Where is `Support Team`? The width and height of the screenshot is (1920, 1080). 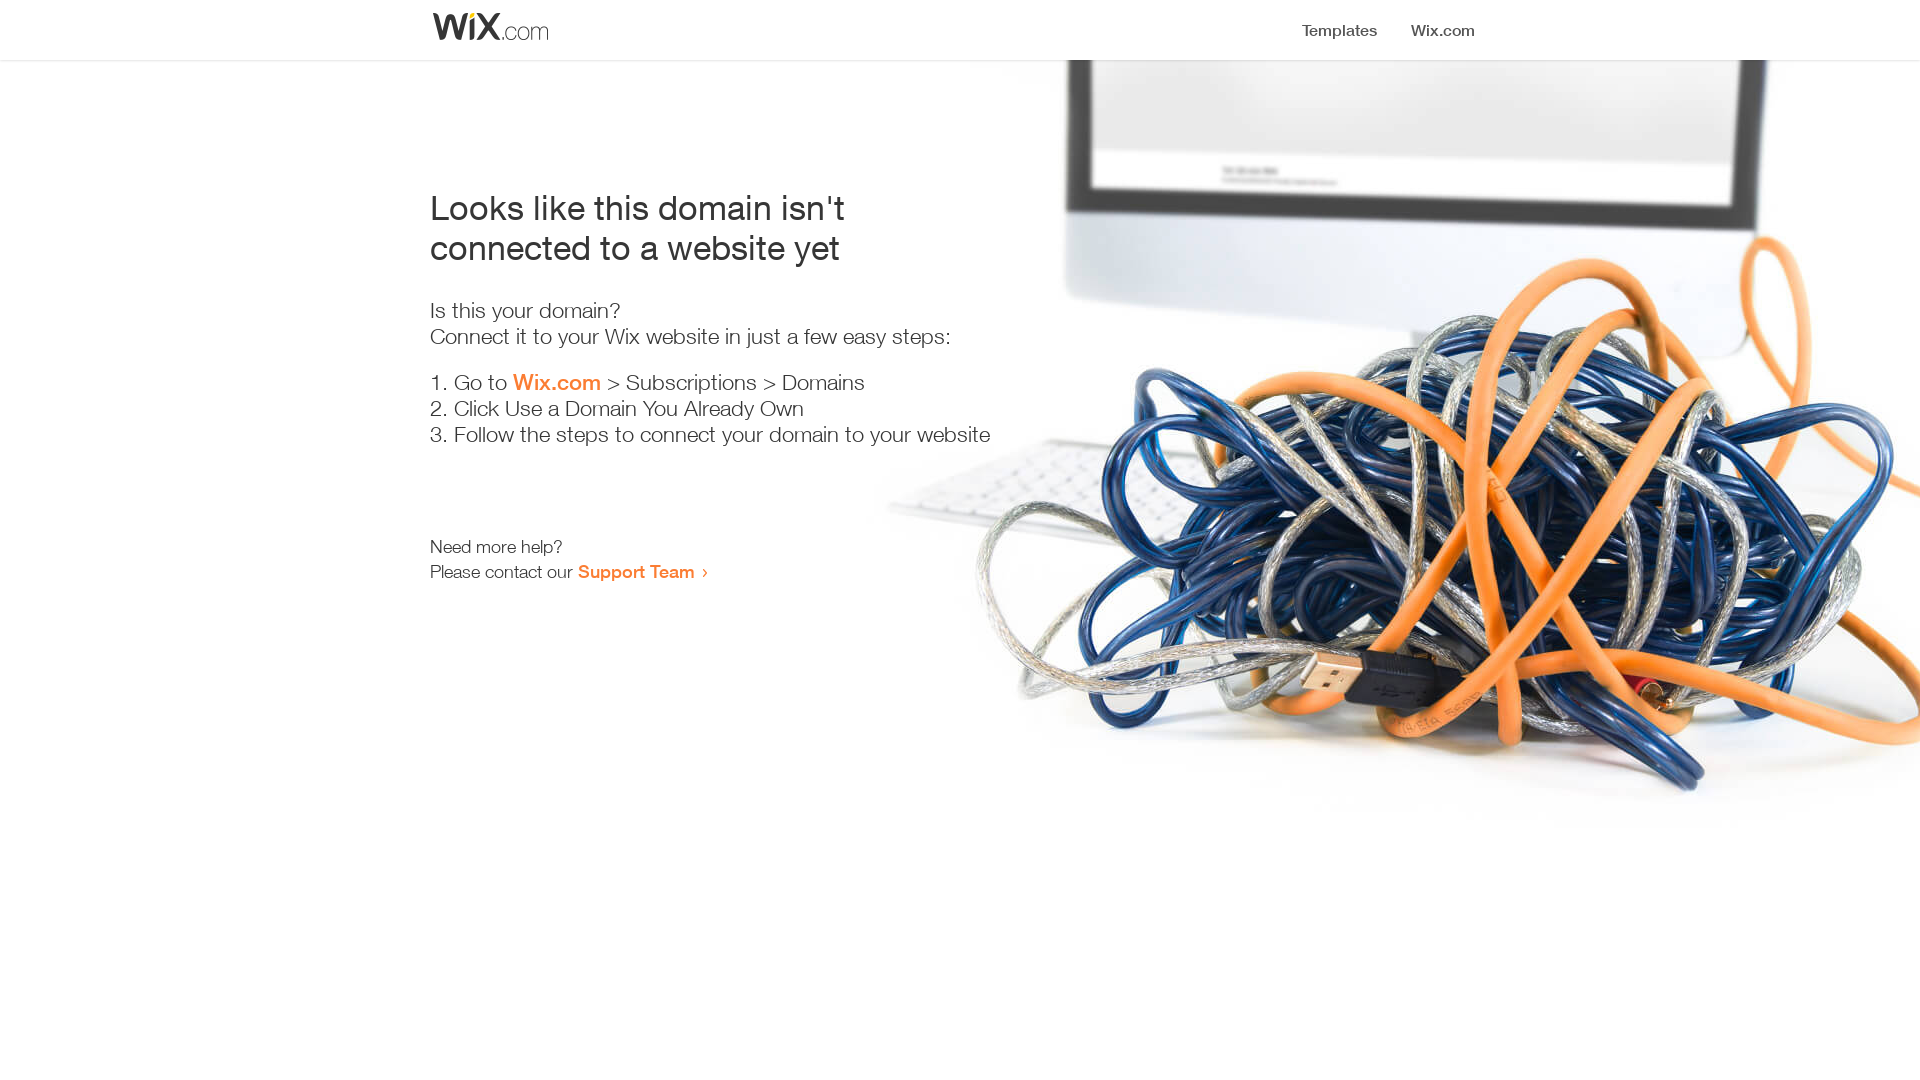 Support Team is located at coordinates (636, 571).